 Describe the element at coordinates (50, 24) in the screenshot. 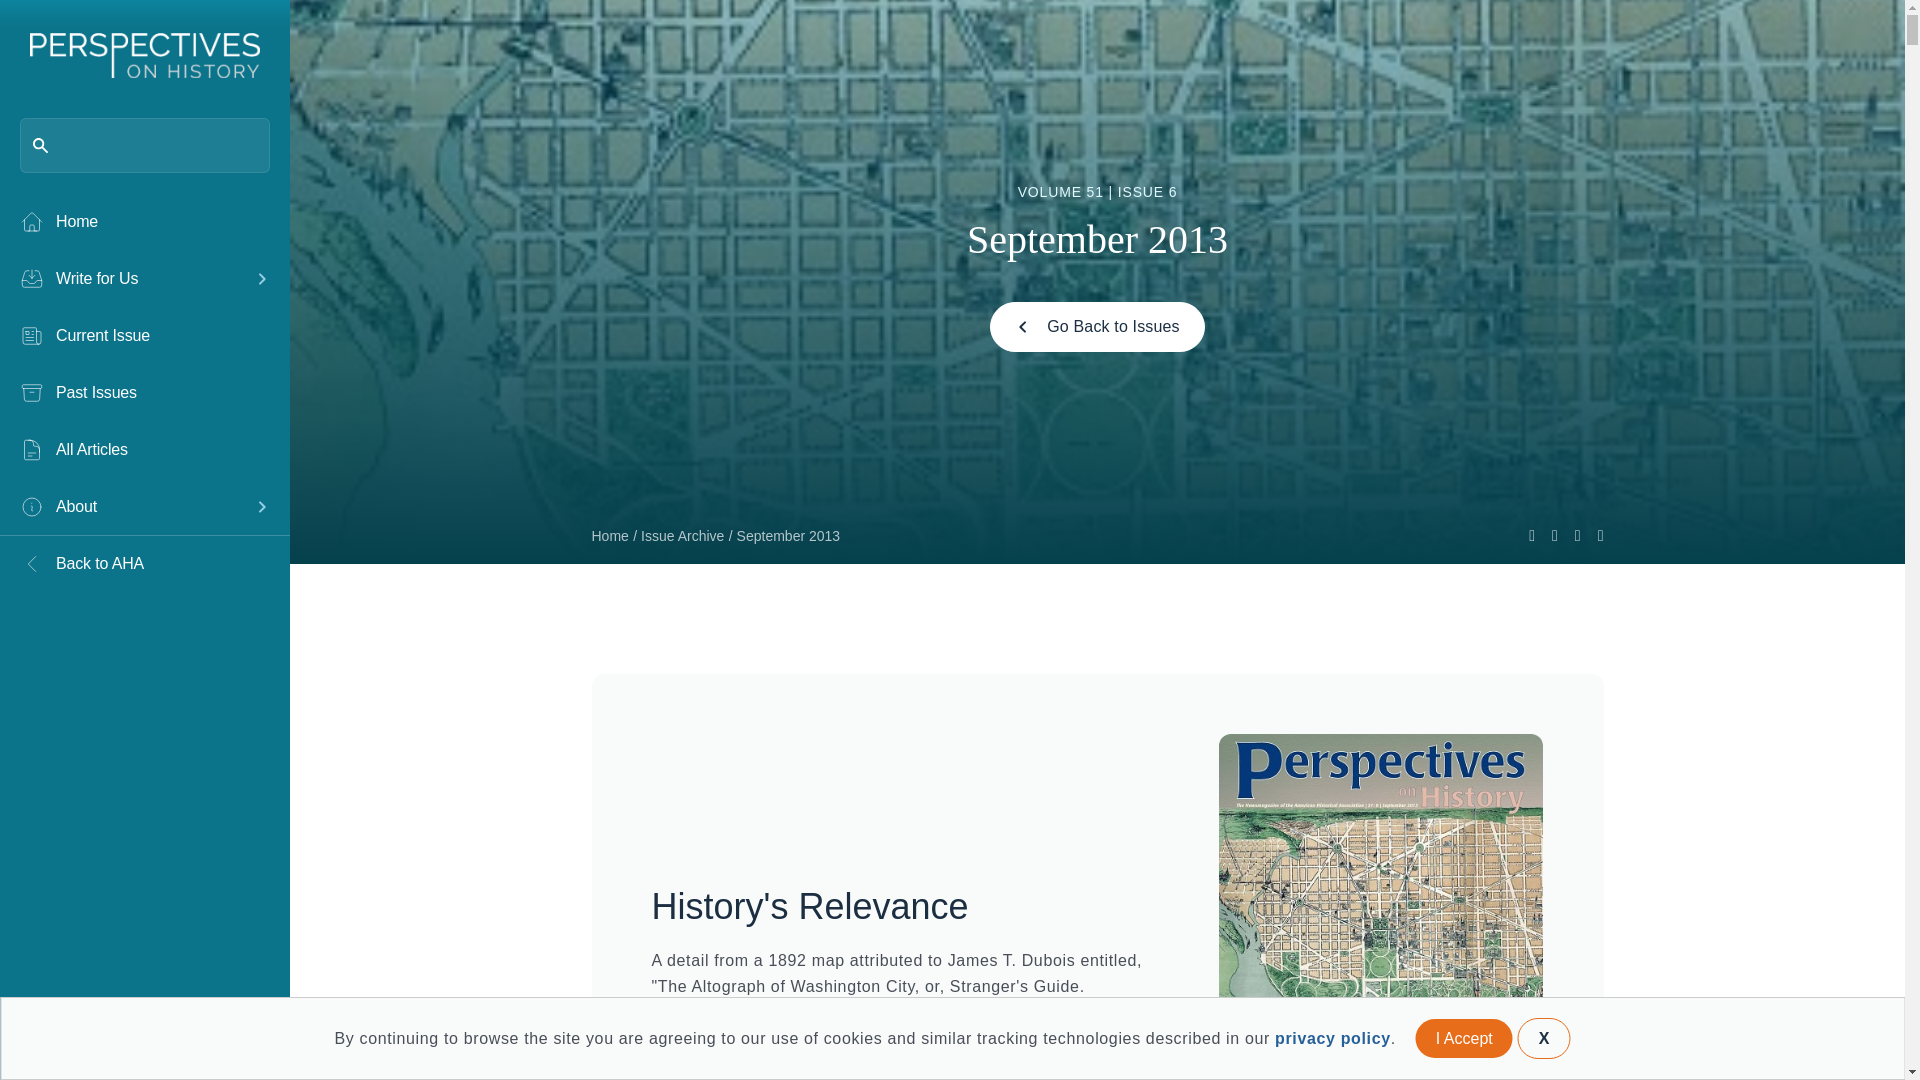

I see `Search` at that location.